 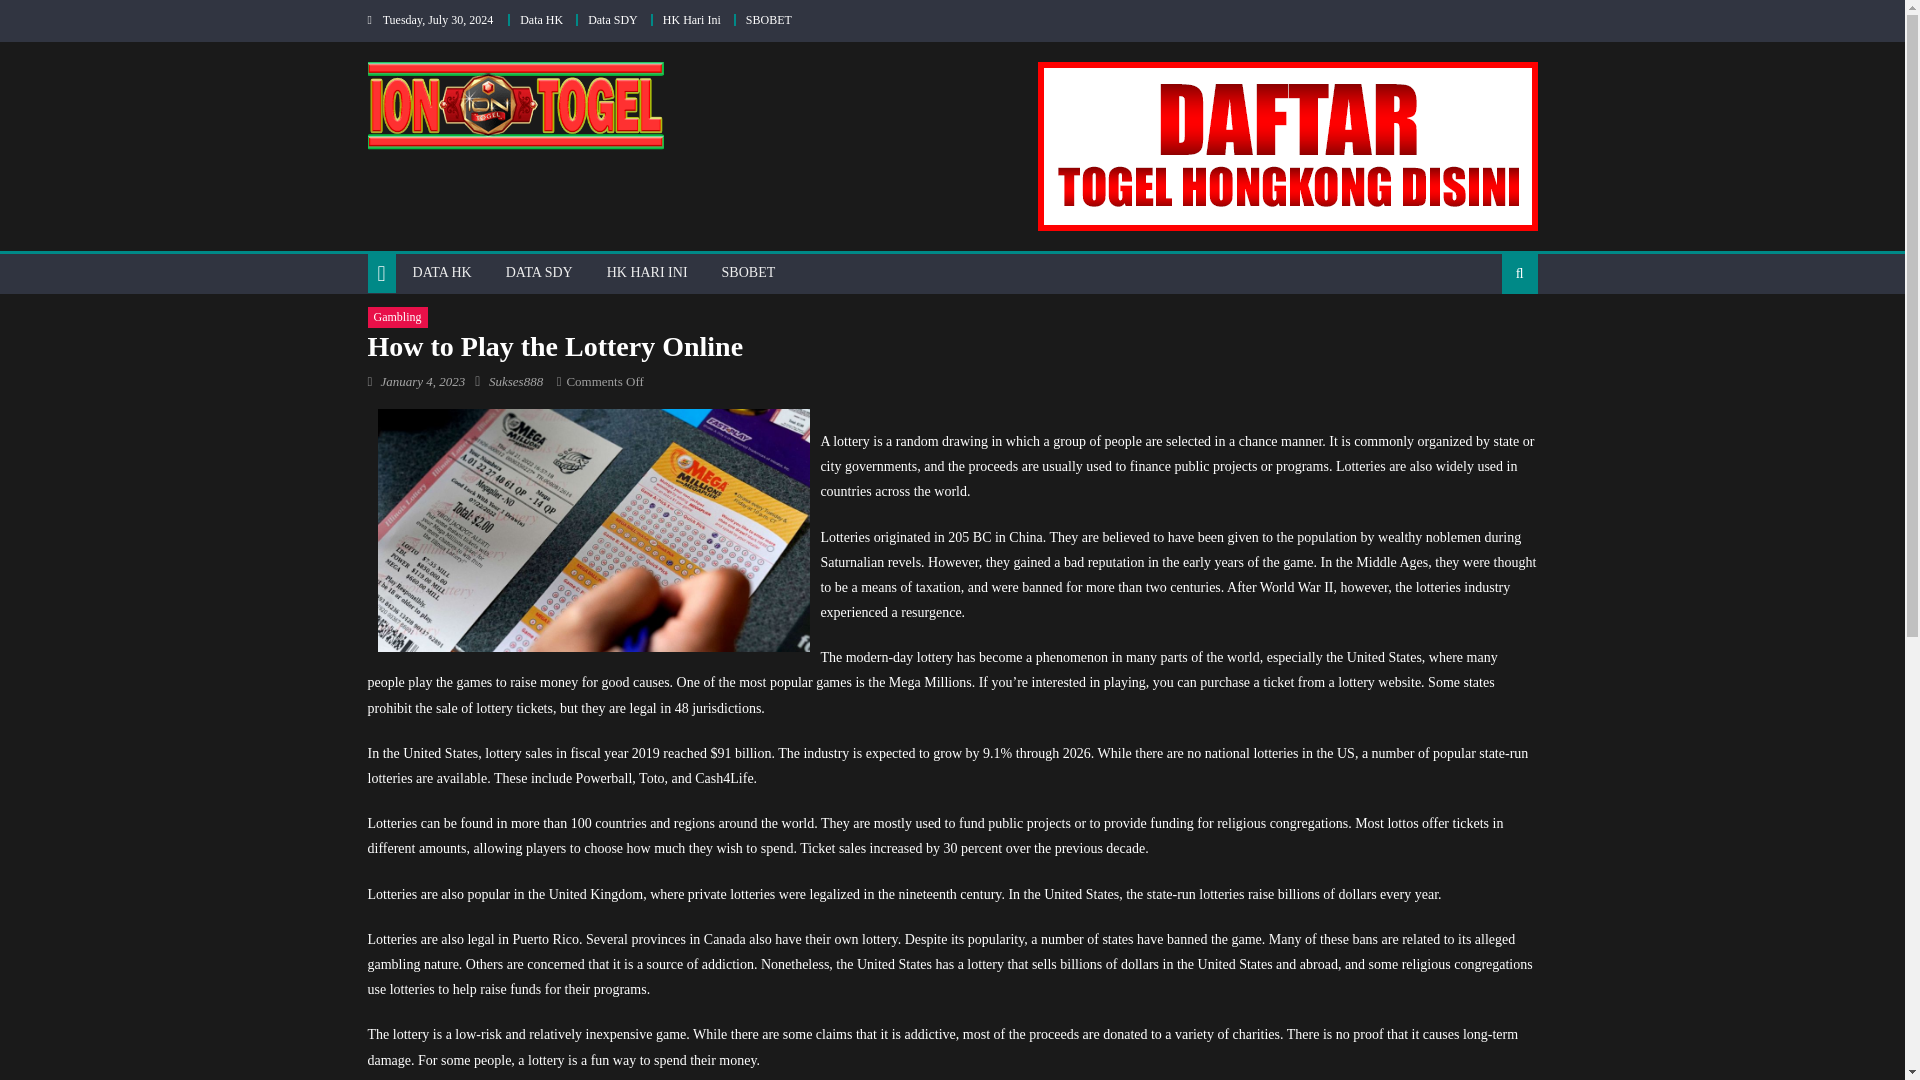 I want to click on Data HK, so click(x=541, y=20).